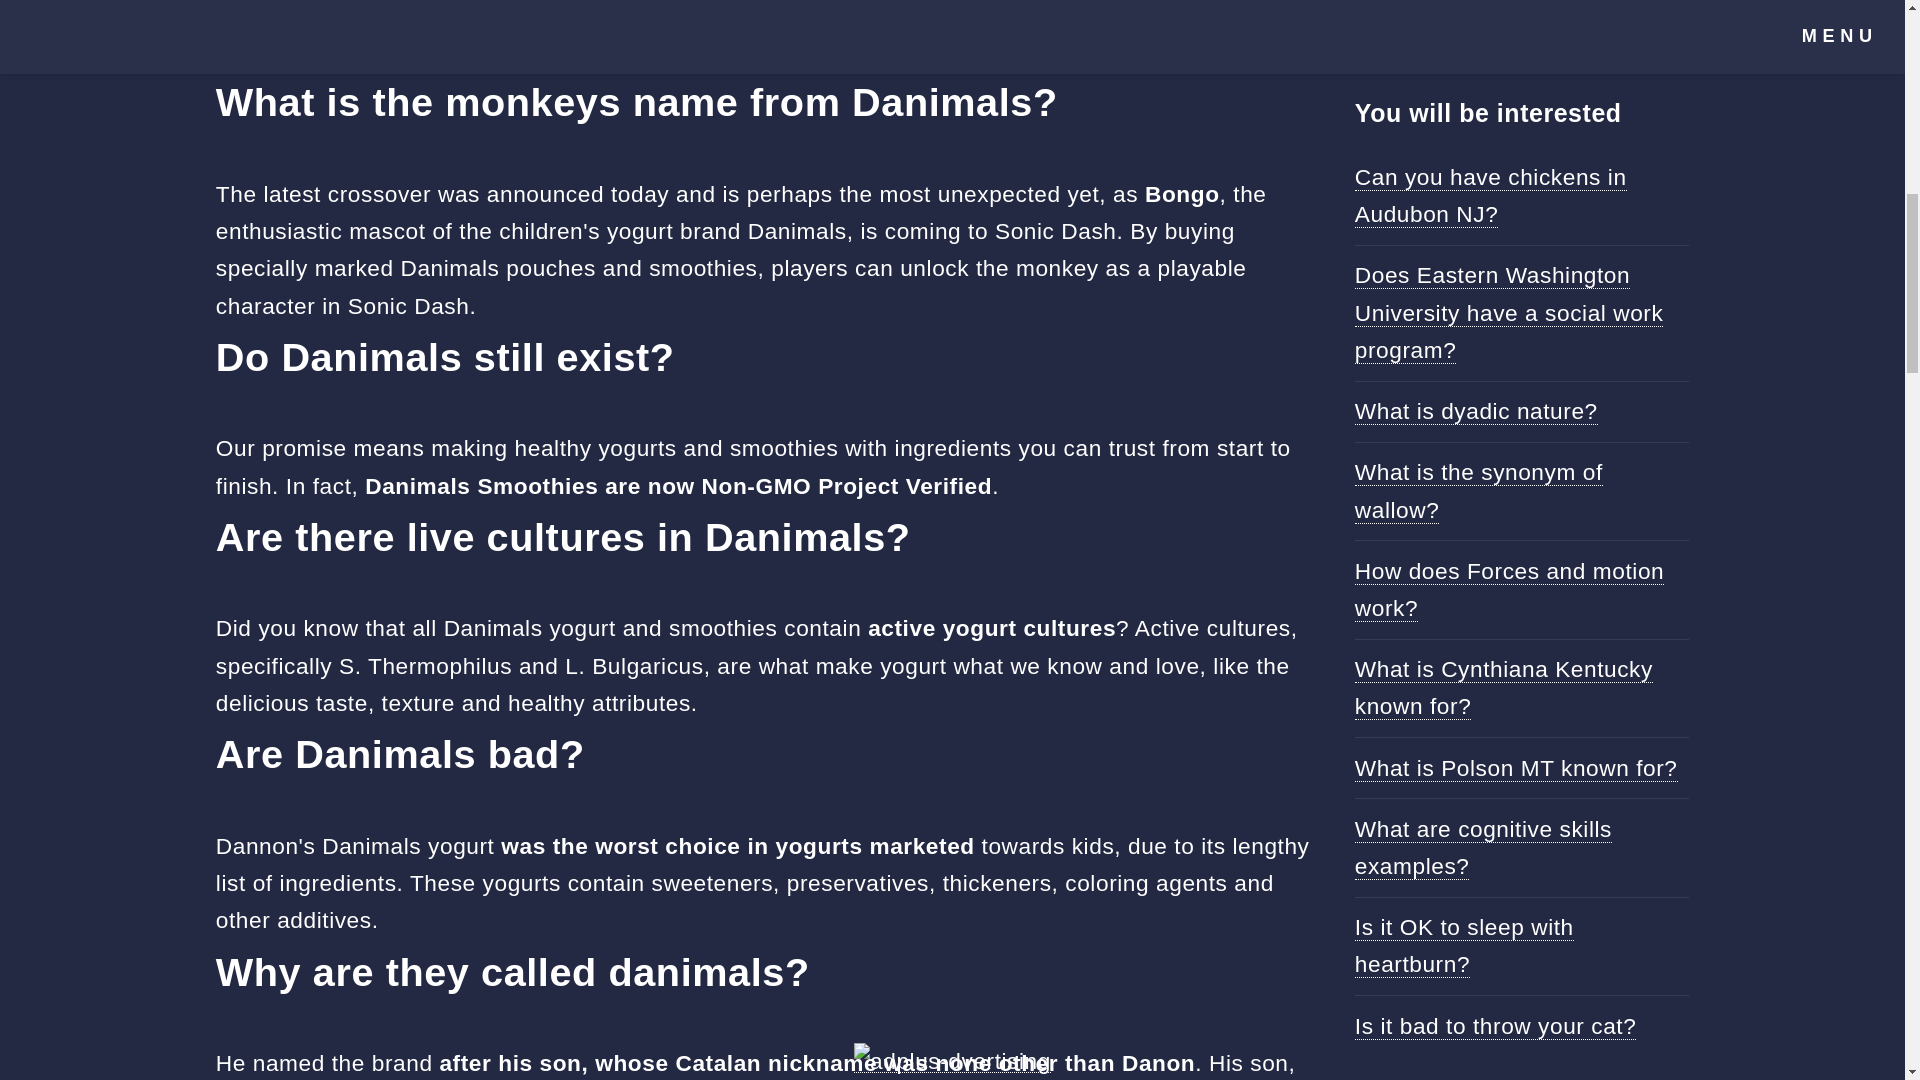 This screenshot has width=1920, height=1080. I want to click on What is dyadic nature?, so click(1476, 412).